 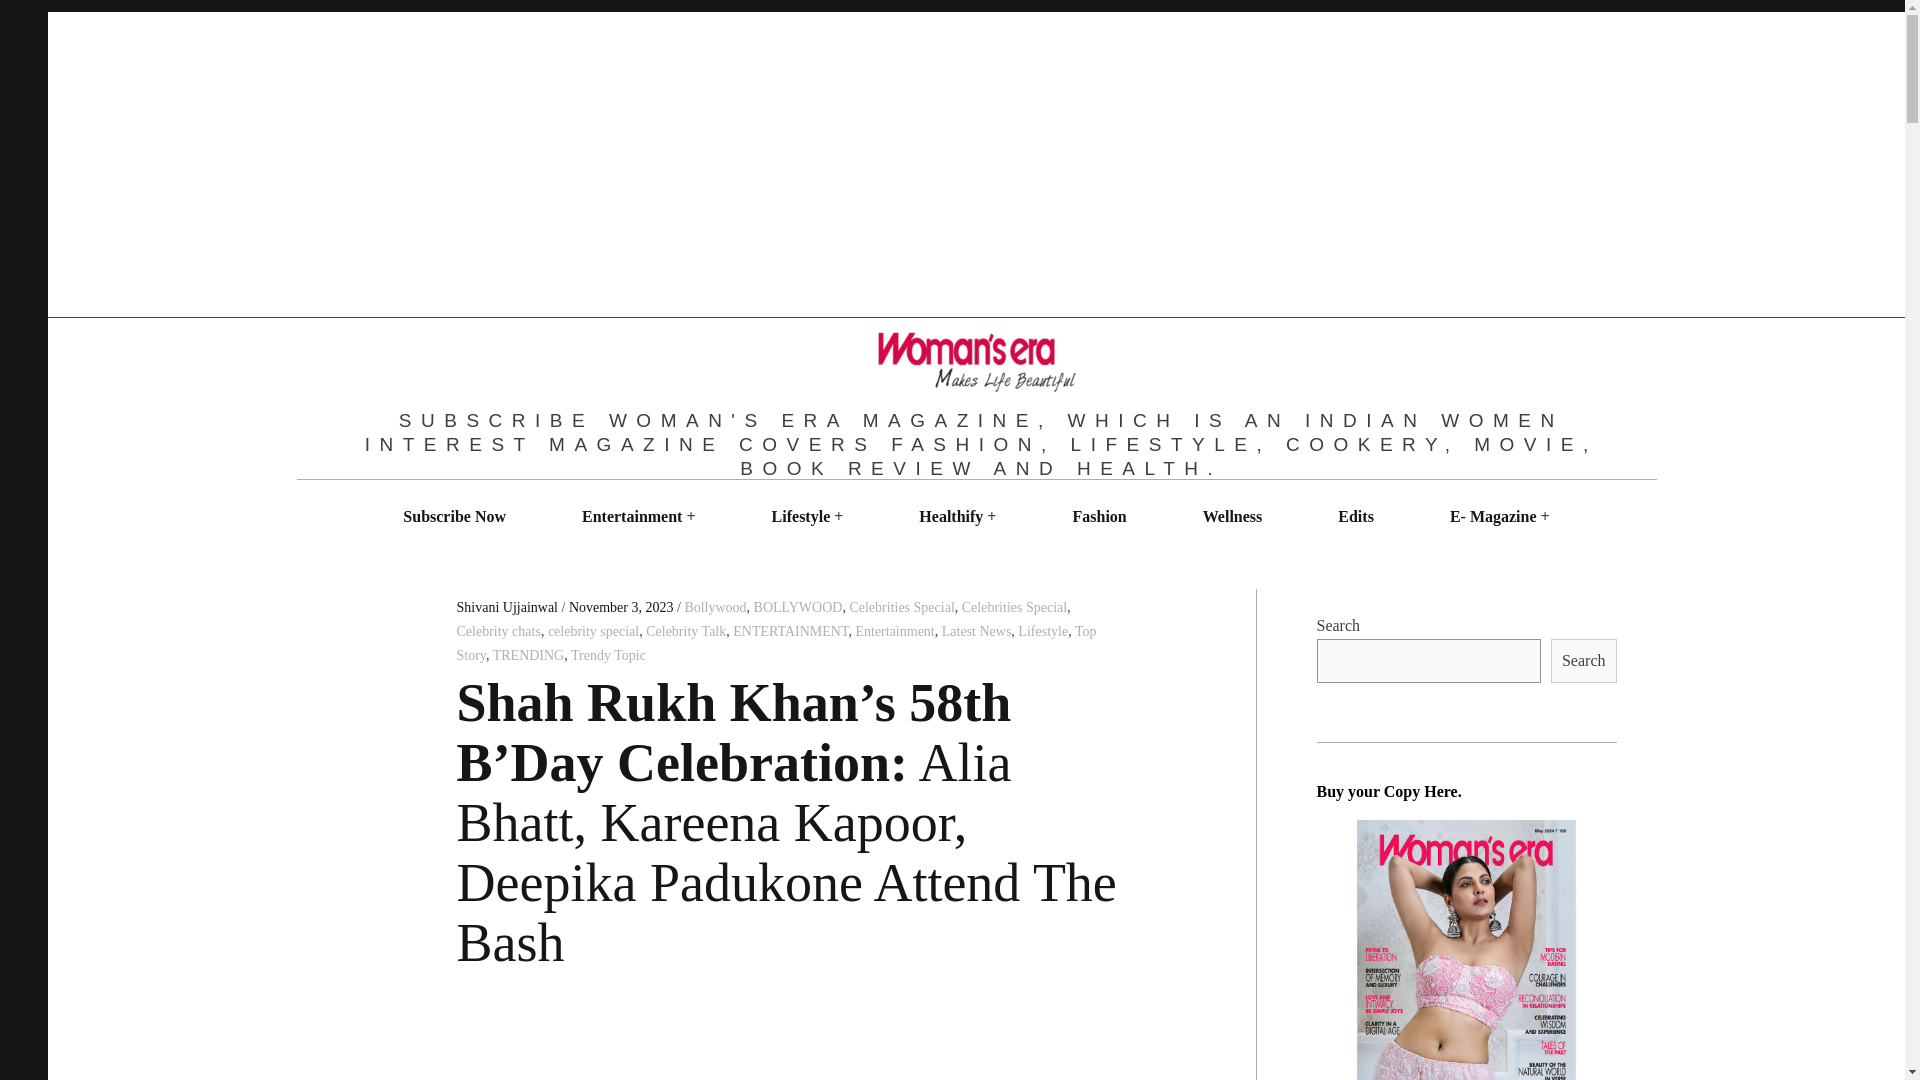 I want to click on Advertisement, so click(x=796, y=1044).